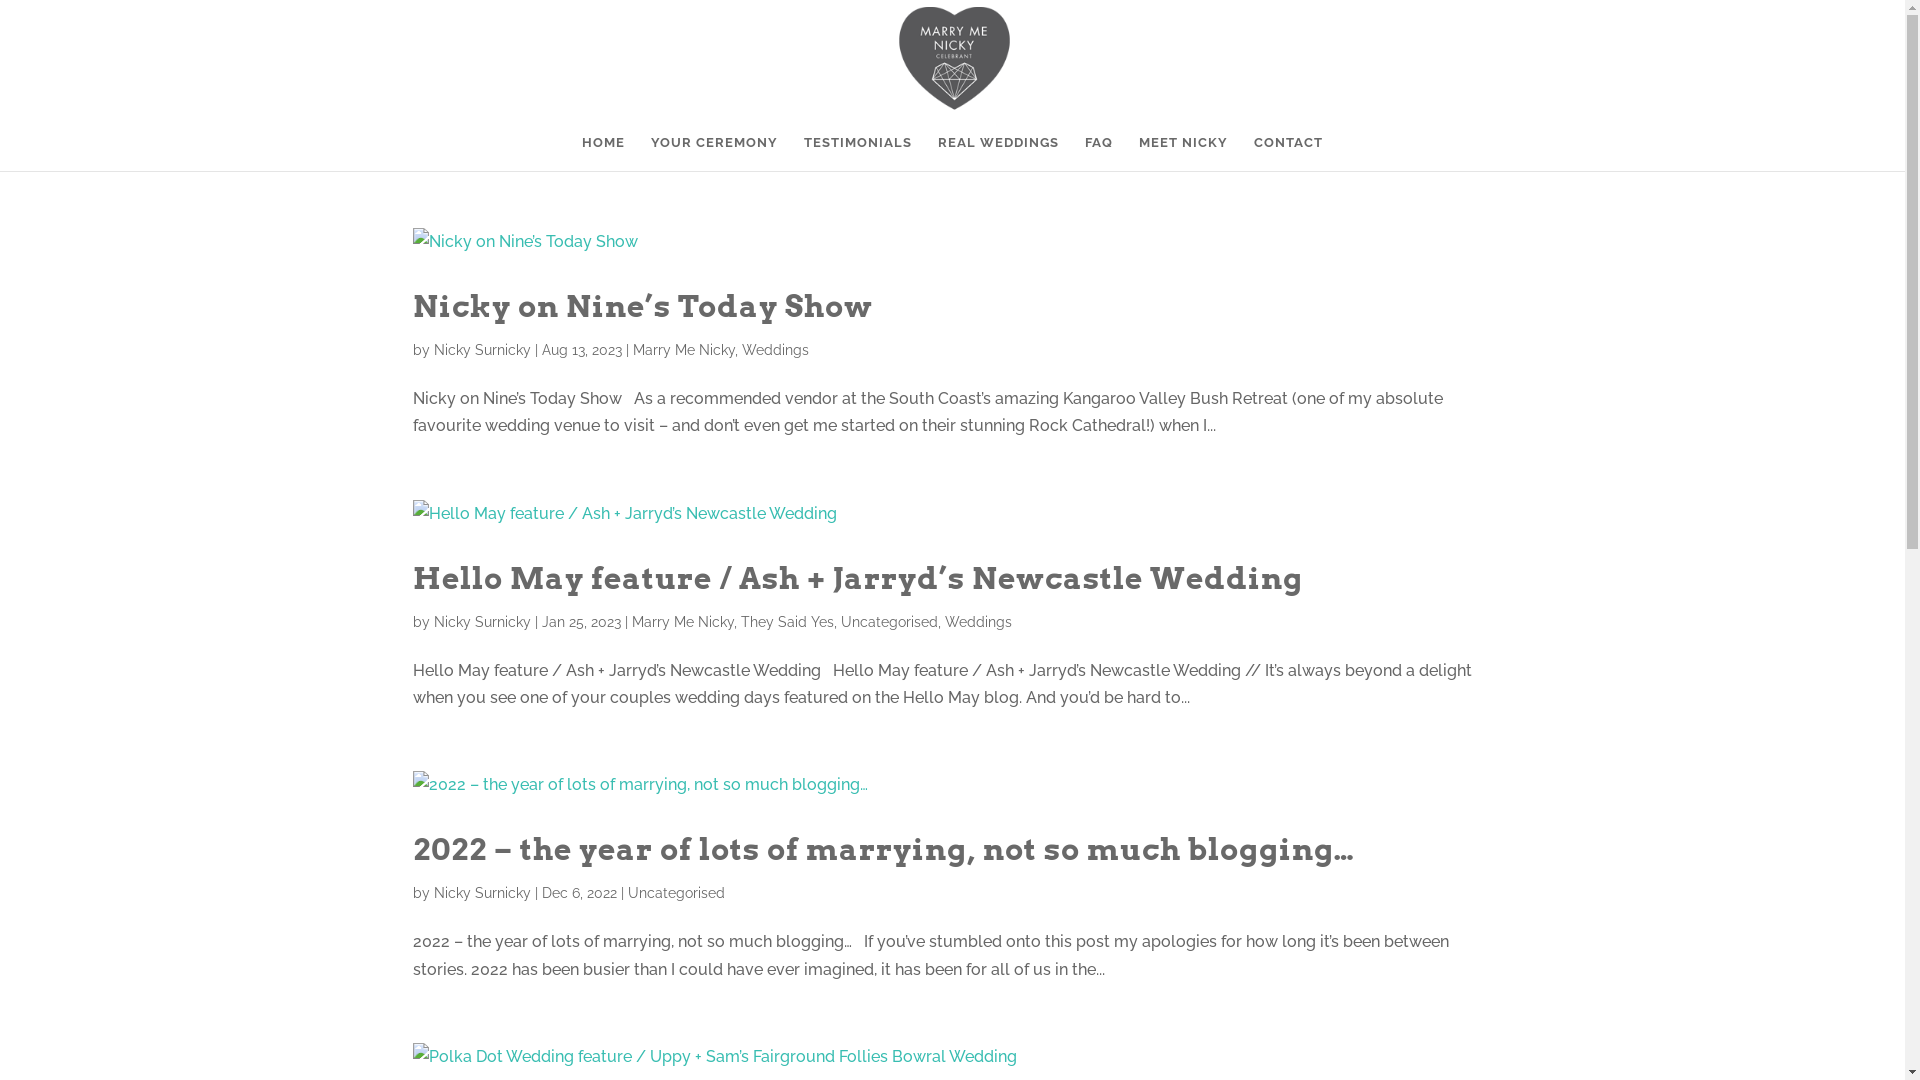 The image size is (1920, 1080). What do you see at coordinates (714, 154) in the screenshot?
I see `YOUR CEREMONY` at bounding box center [714, 154].